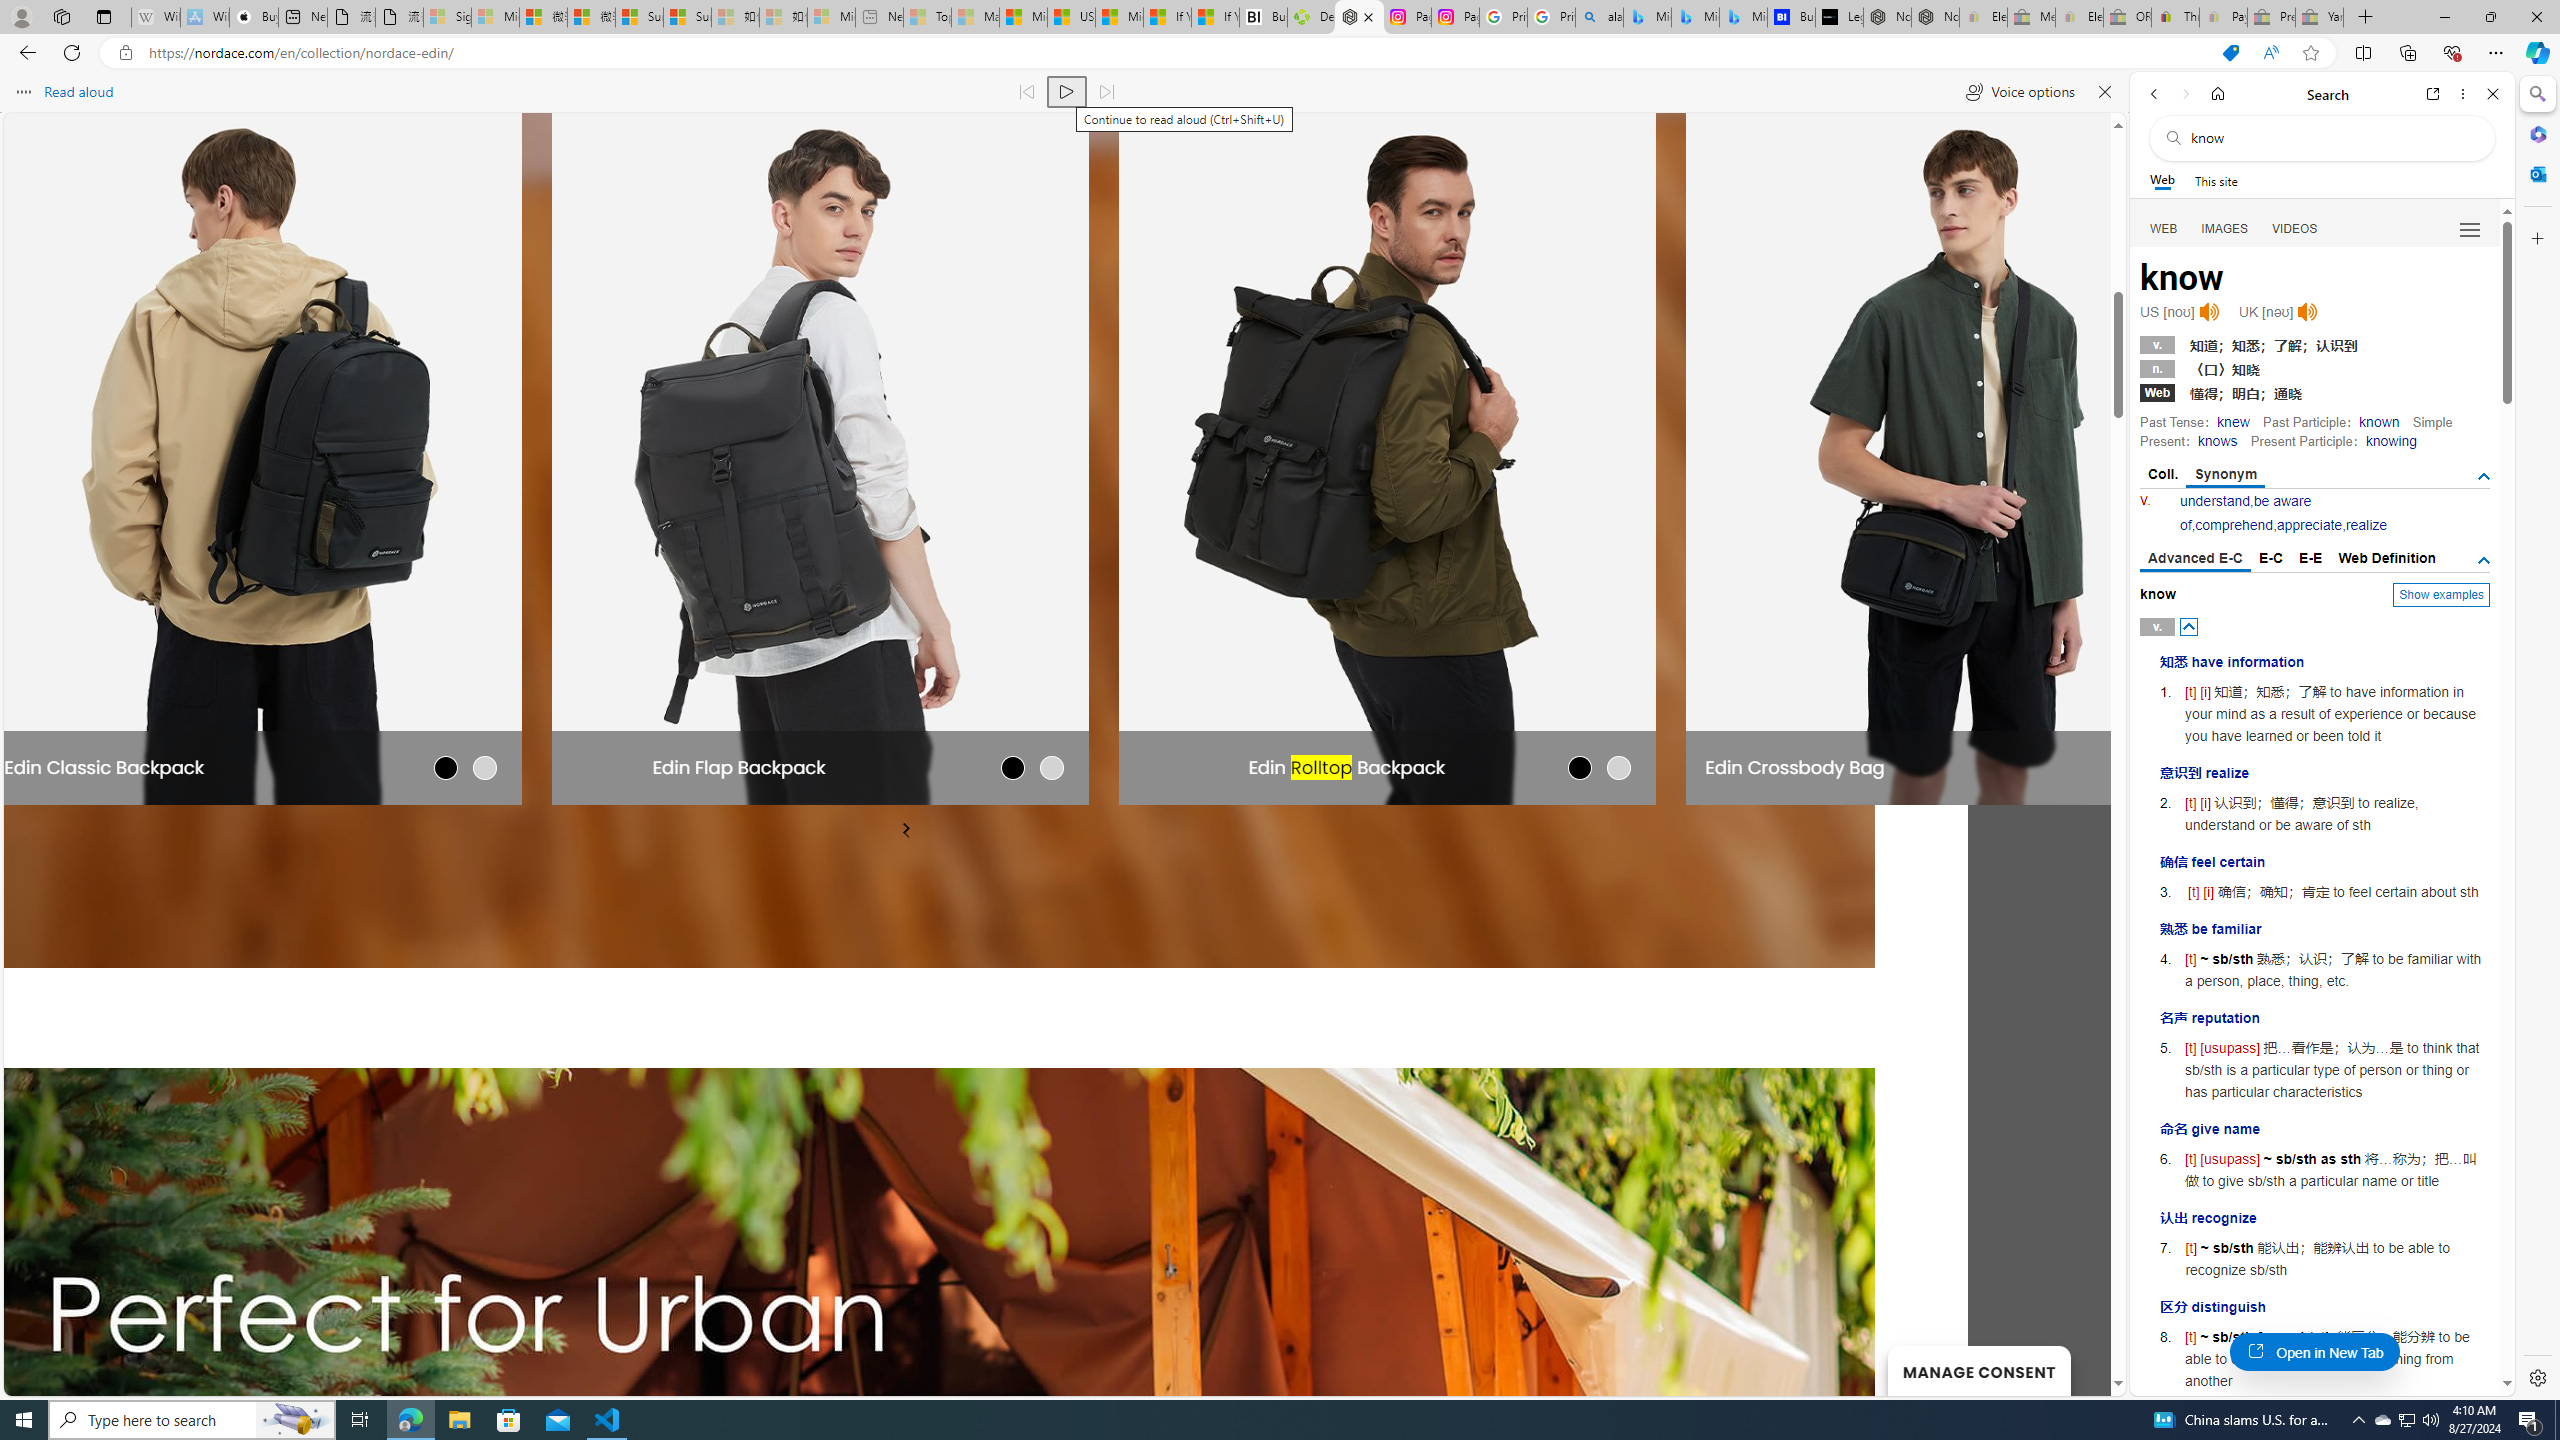 The height and width of the screenshot is (1440, 2560). What do you see at coordinates (302, 17) in the screenshot?
I see `New tab` at bounding box center [302, 17].